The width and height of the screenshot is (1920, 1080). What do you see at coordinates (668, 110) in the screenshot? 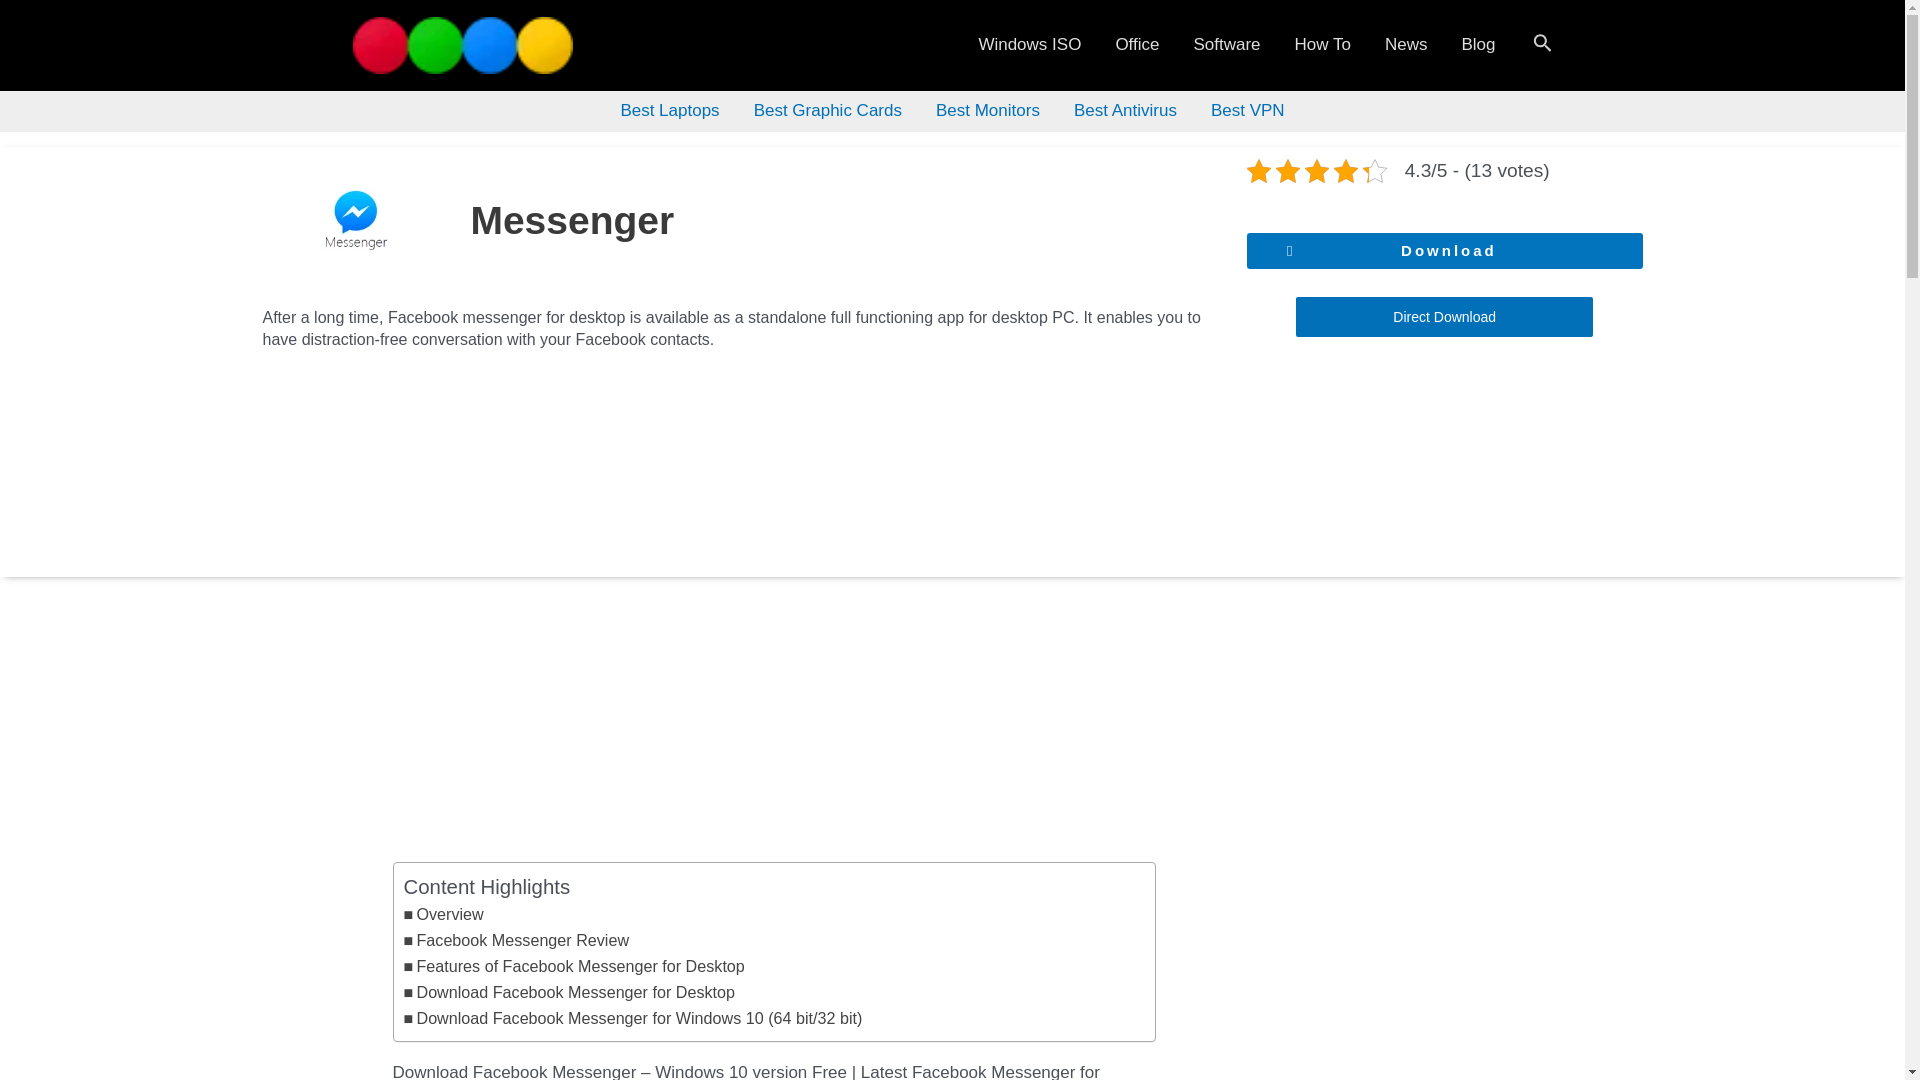
I see `Best Laptops` at bounding box center [668, 110].